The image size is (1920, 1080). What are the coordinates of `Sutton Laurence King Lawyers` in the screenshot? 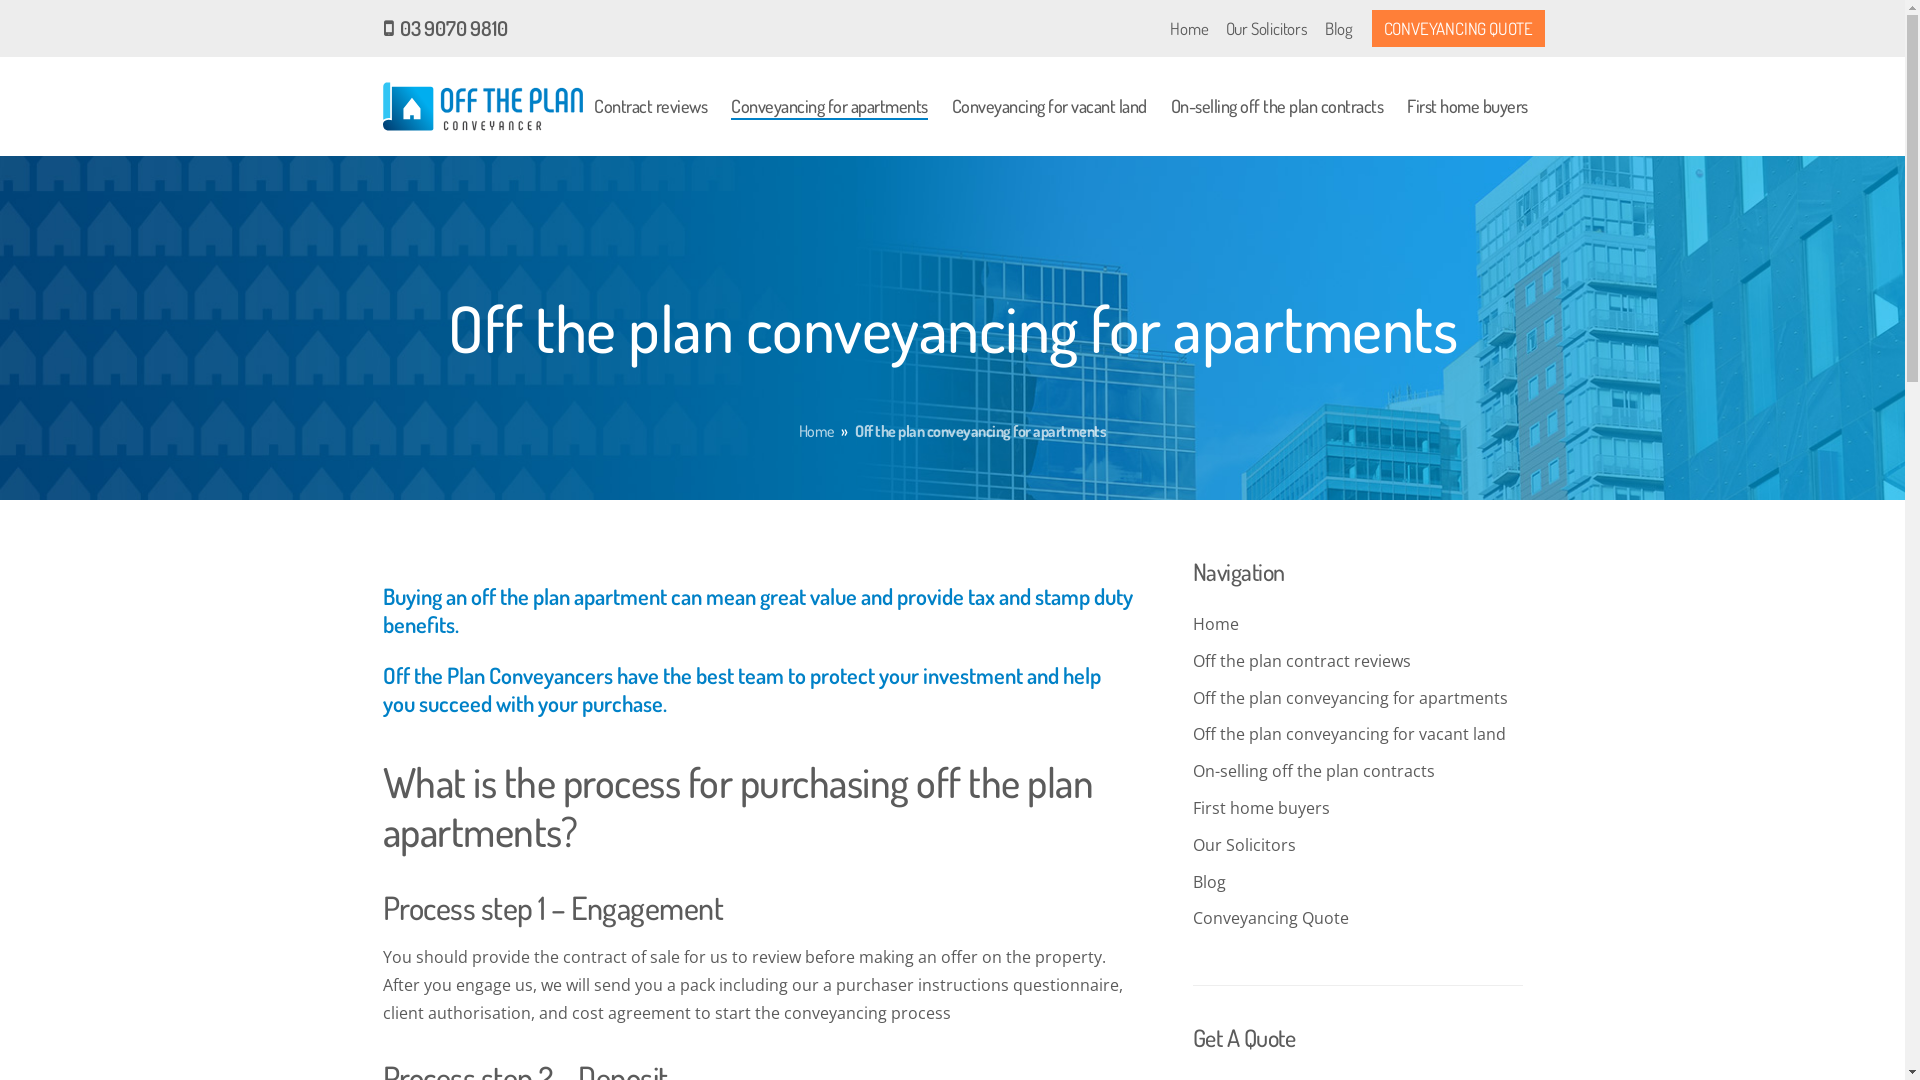 It's located at (1350, 625).